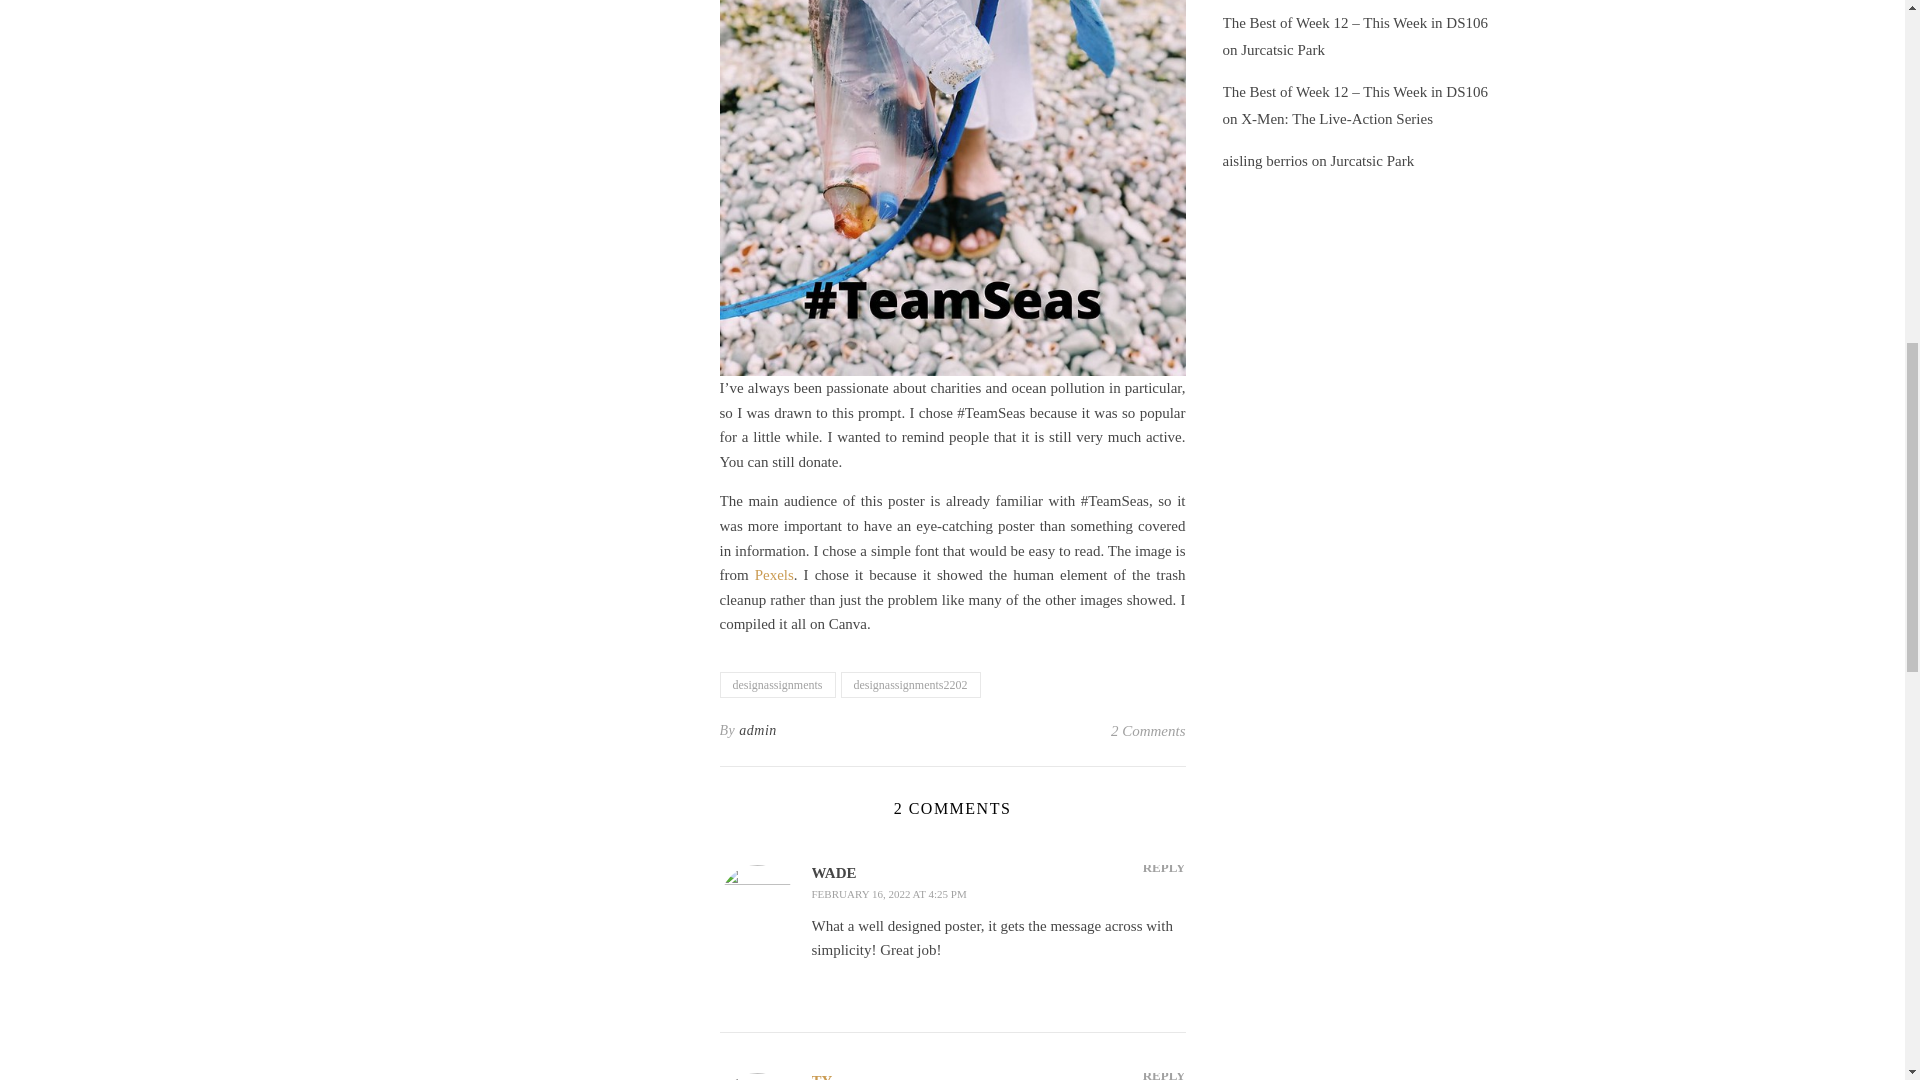 This screenshot has width=1920, height=1080. Describe the element at coordinates (758, 731) in the screenshot. I see `Posts by admin` at that location.